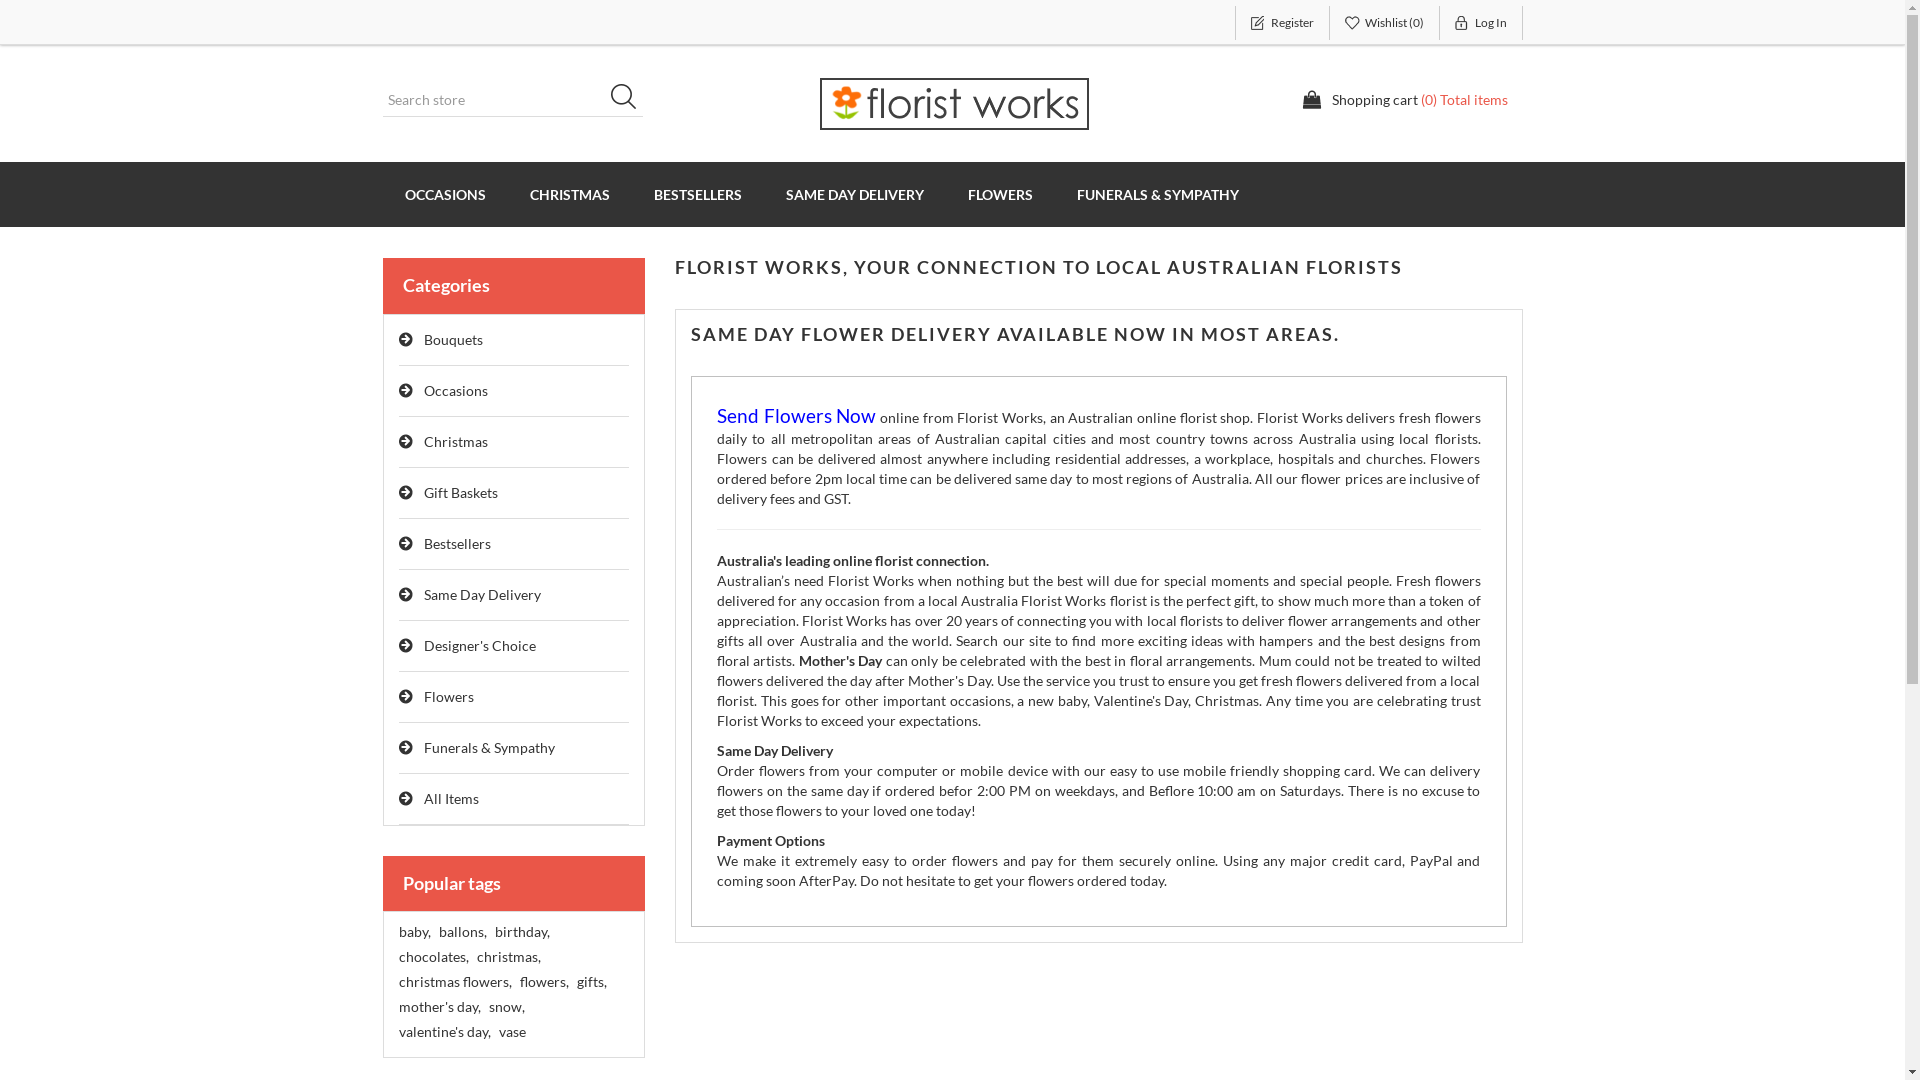 This screenshot has height=1080, width=1920. Describe the element at coordinates (1385, 23) in the screenshot. I see `Wishlist (0)` at that location.